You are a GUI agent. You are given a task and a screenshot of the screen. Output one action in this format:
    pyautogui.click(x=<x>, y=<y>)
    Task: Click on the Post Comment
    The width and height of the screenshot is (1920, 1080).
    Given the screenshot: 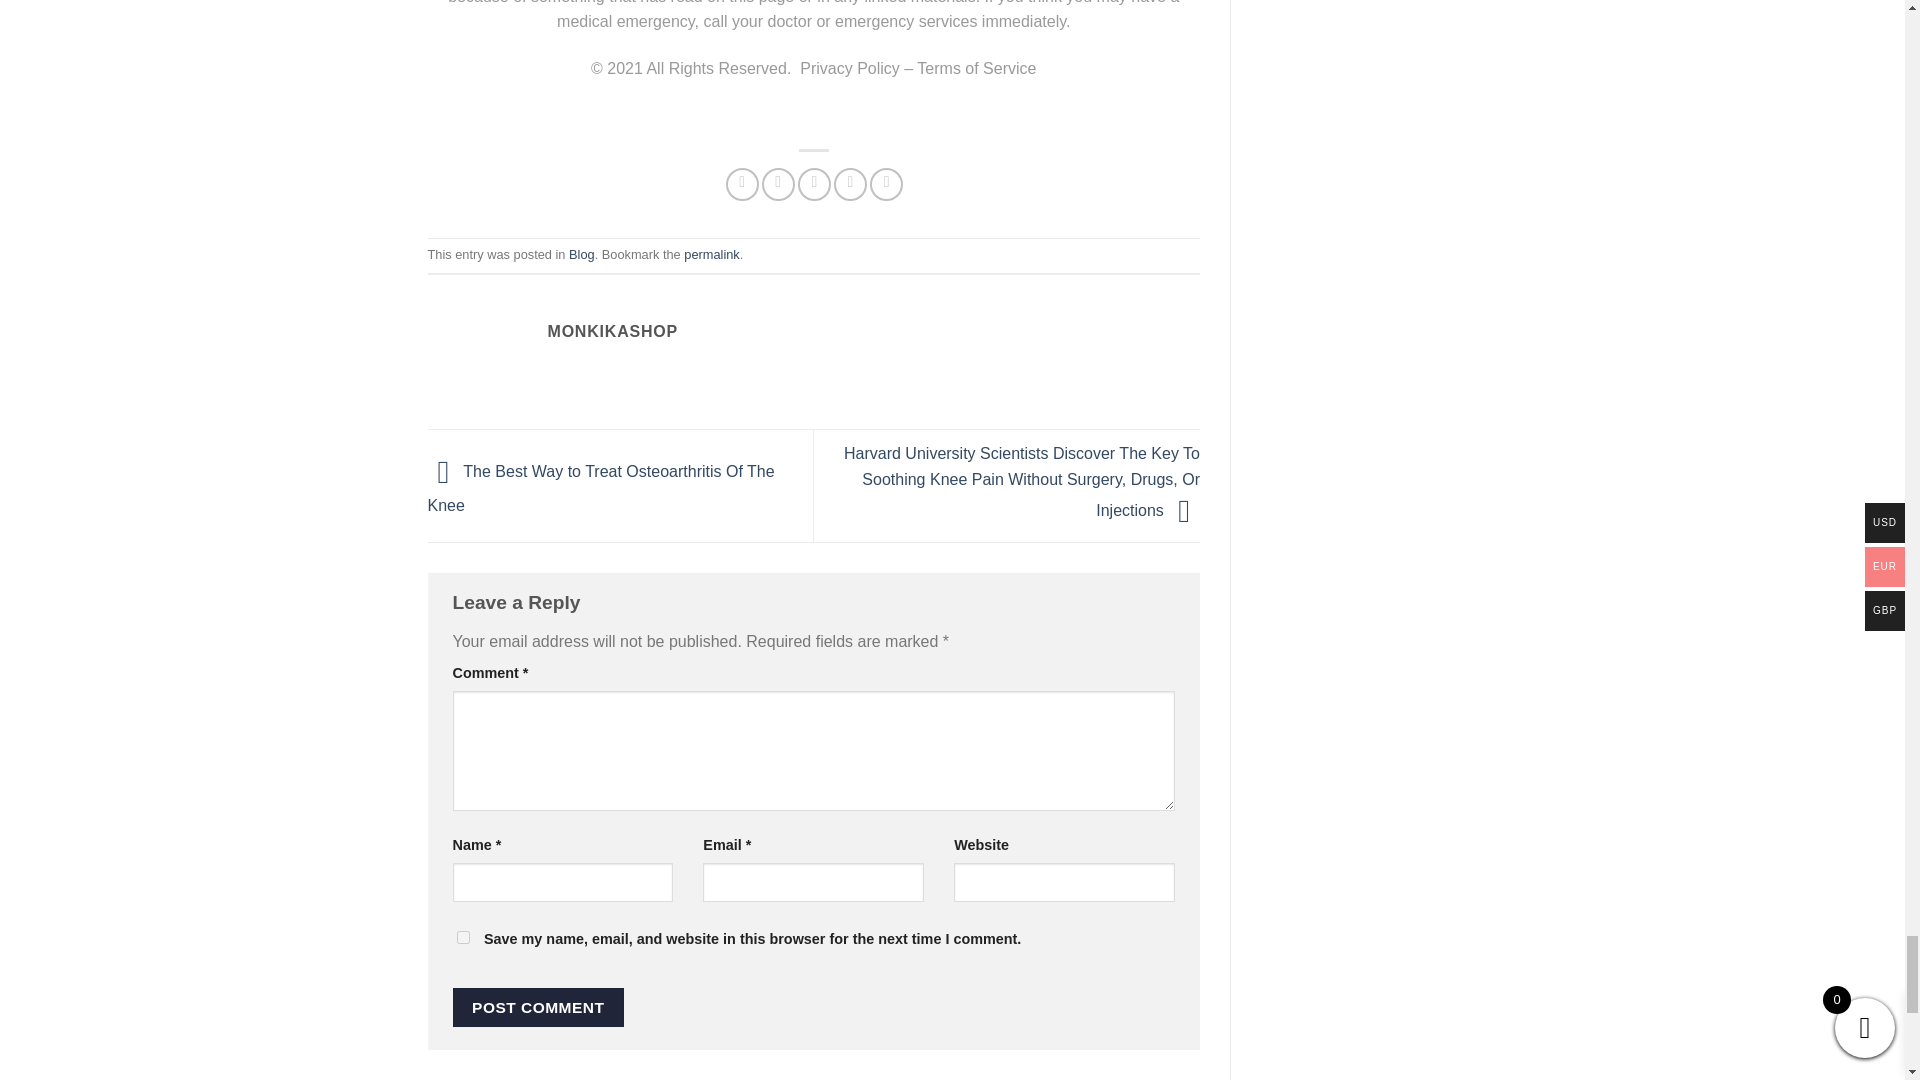 What is the action you would take?
    pyautogui.click(x=538, y=1008)
    